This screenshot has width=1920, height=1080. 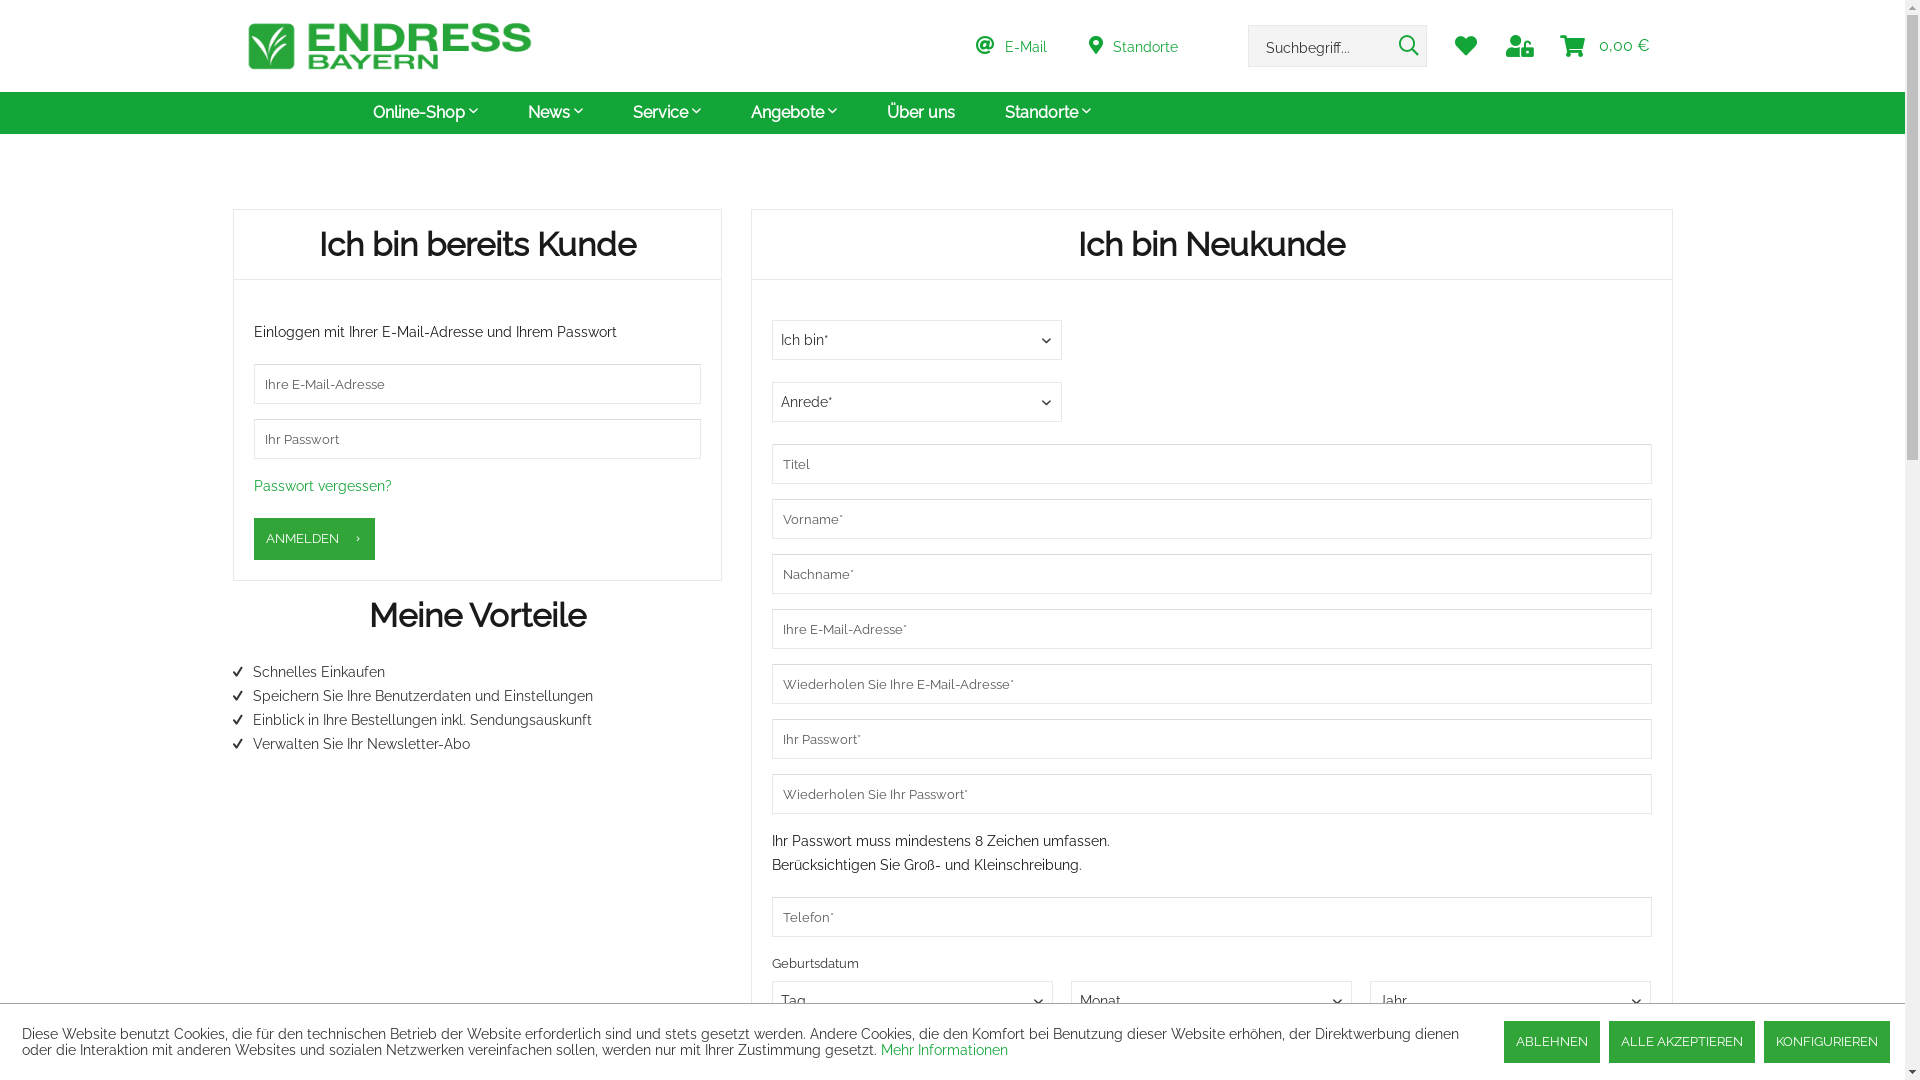 What do you see at coordinates (1025, 46) in the screenshot?
I see `E-Mail` at bounding box center [1025, 46].